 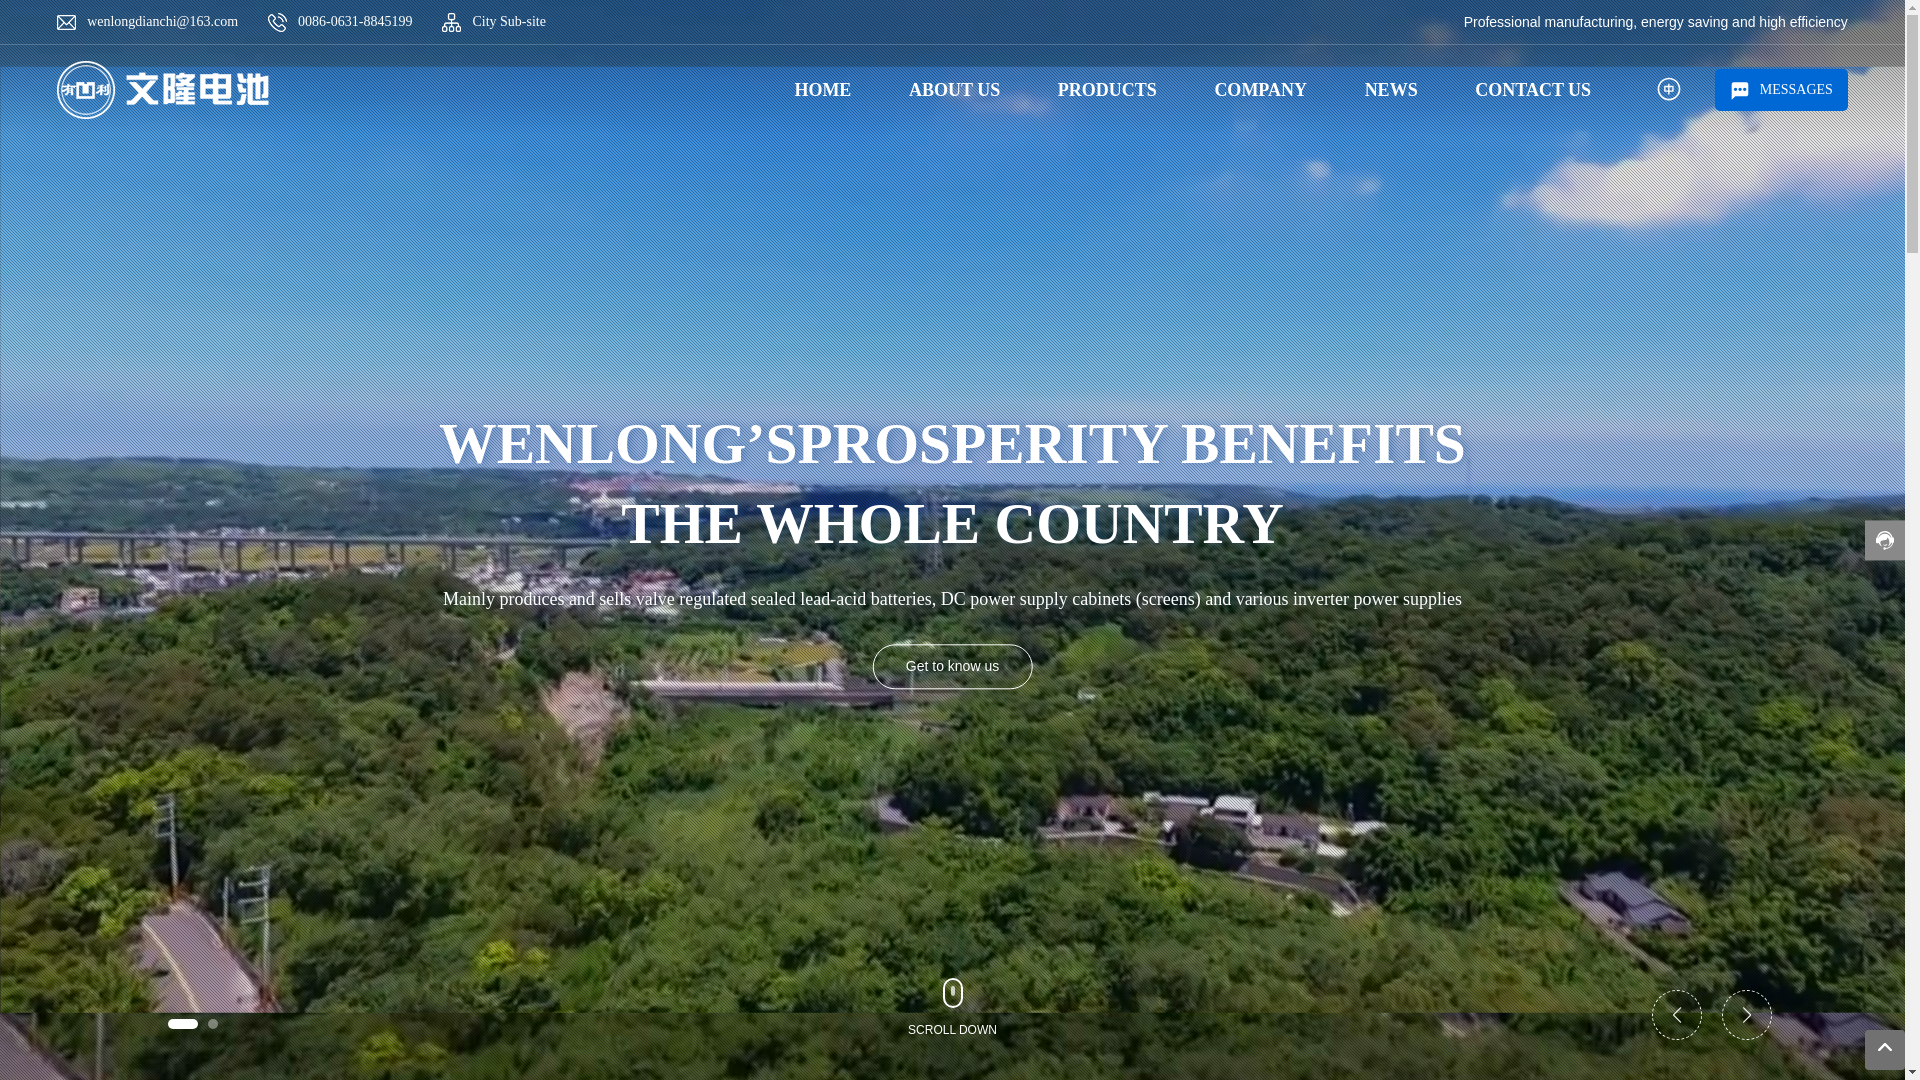 I want to click on wenlongdianchi@163.com, so click(x=162, y=22).